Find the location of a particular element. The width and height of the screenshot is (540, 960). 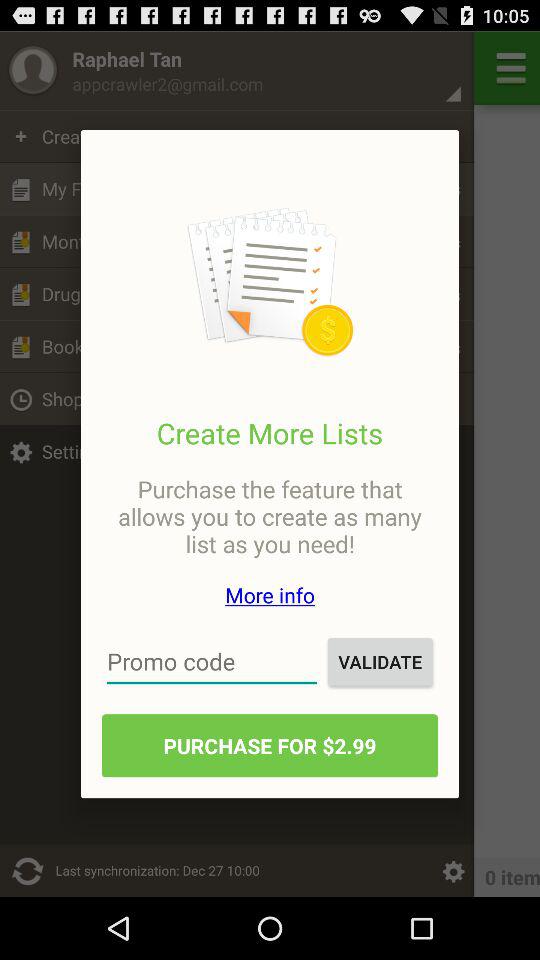

click the icon below more info item is located at coordinates (380, 662).